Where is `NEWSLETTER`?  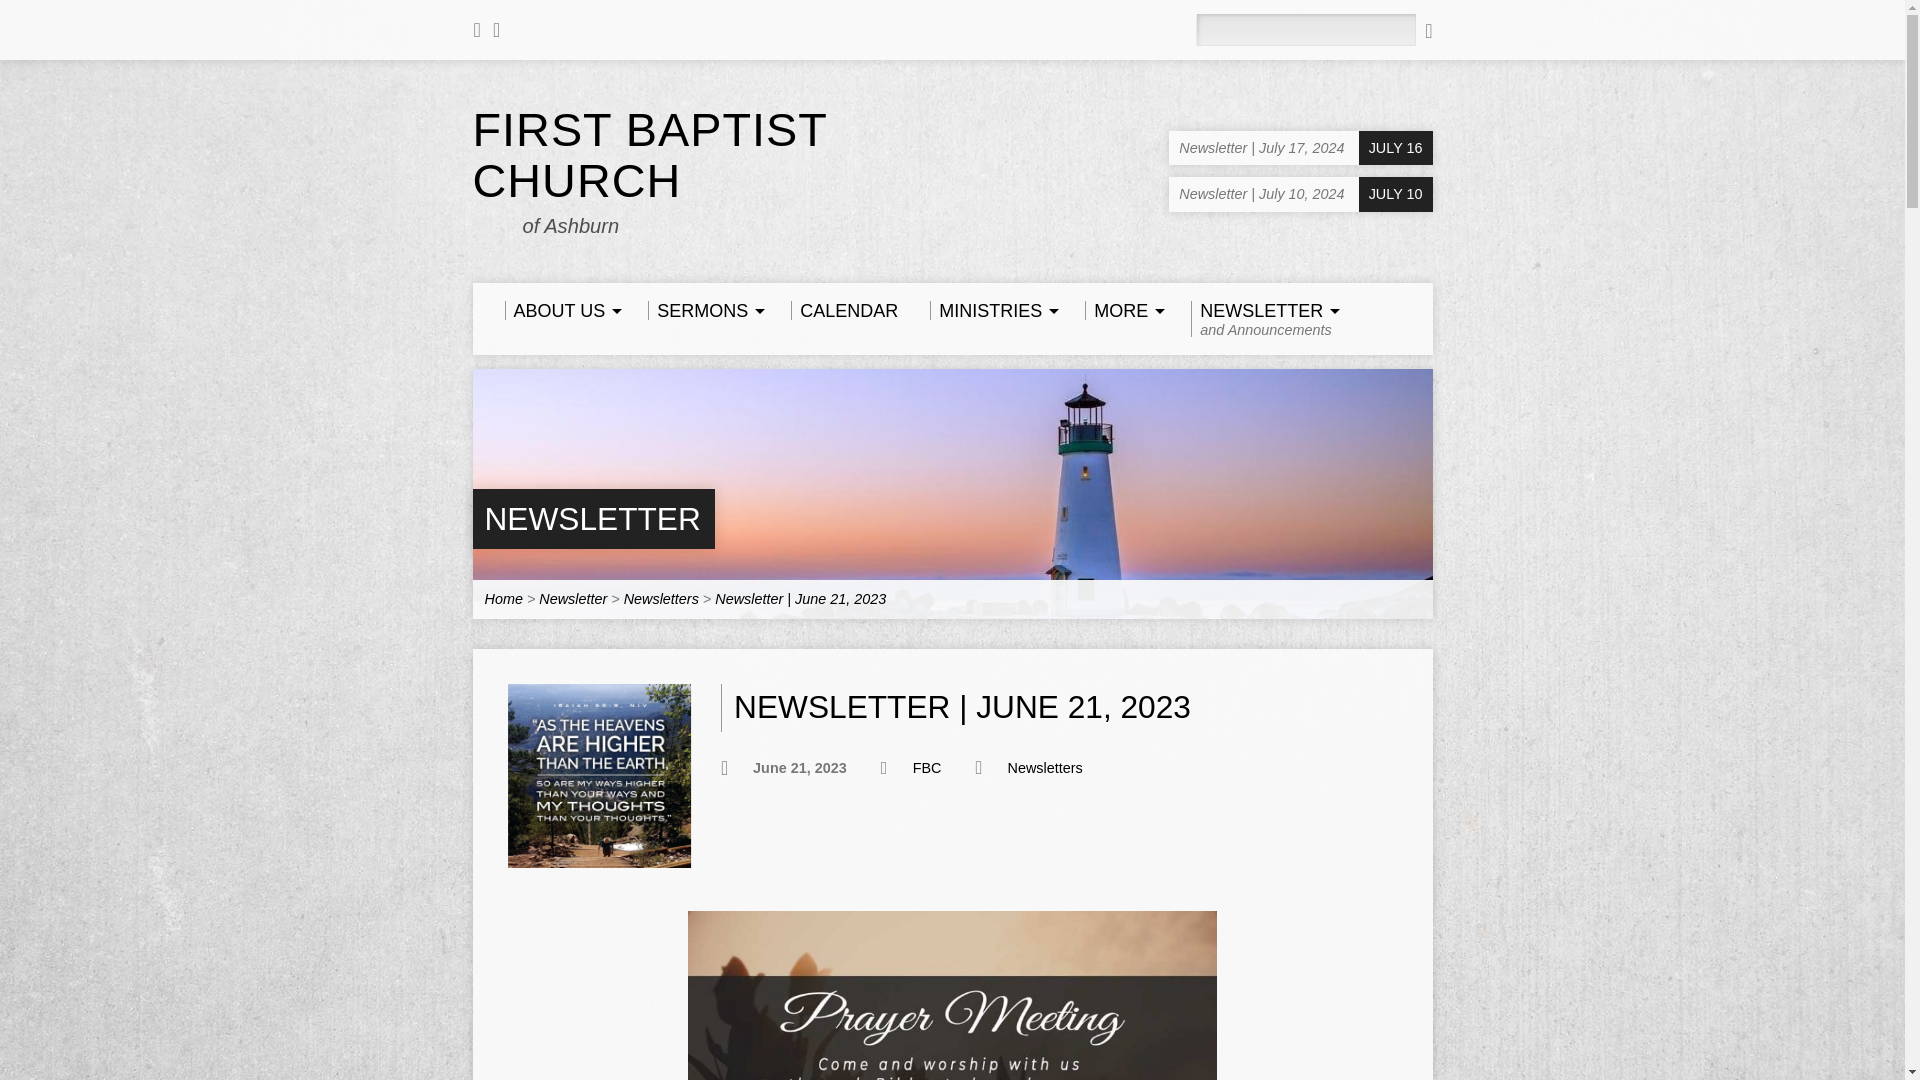
NEWSLETTER is located at coordinates (1262, 318).